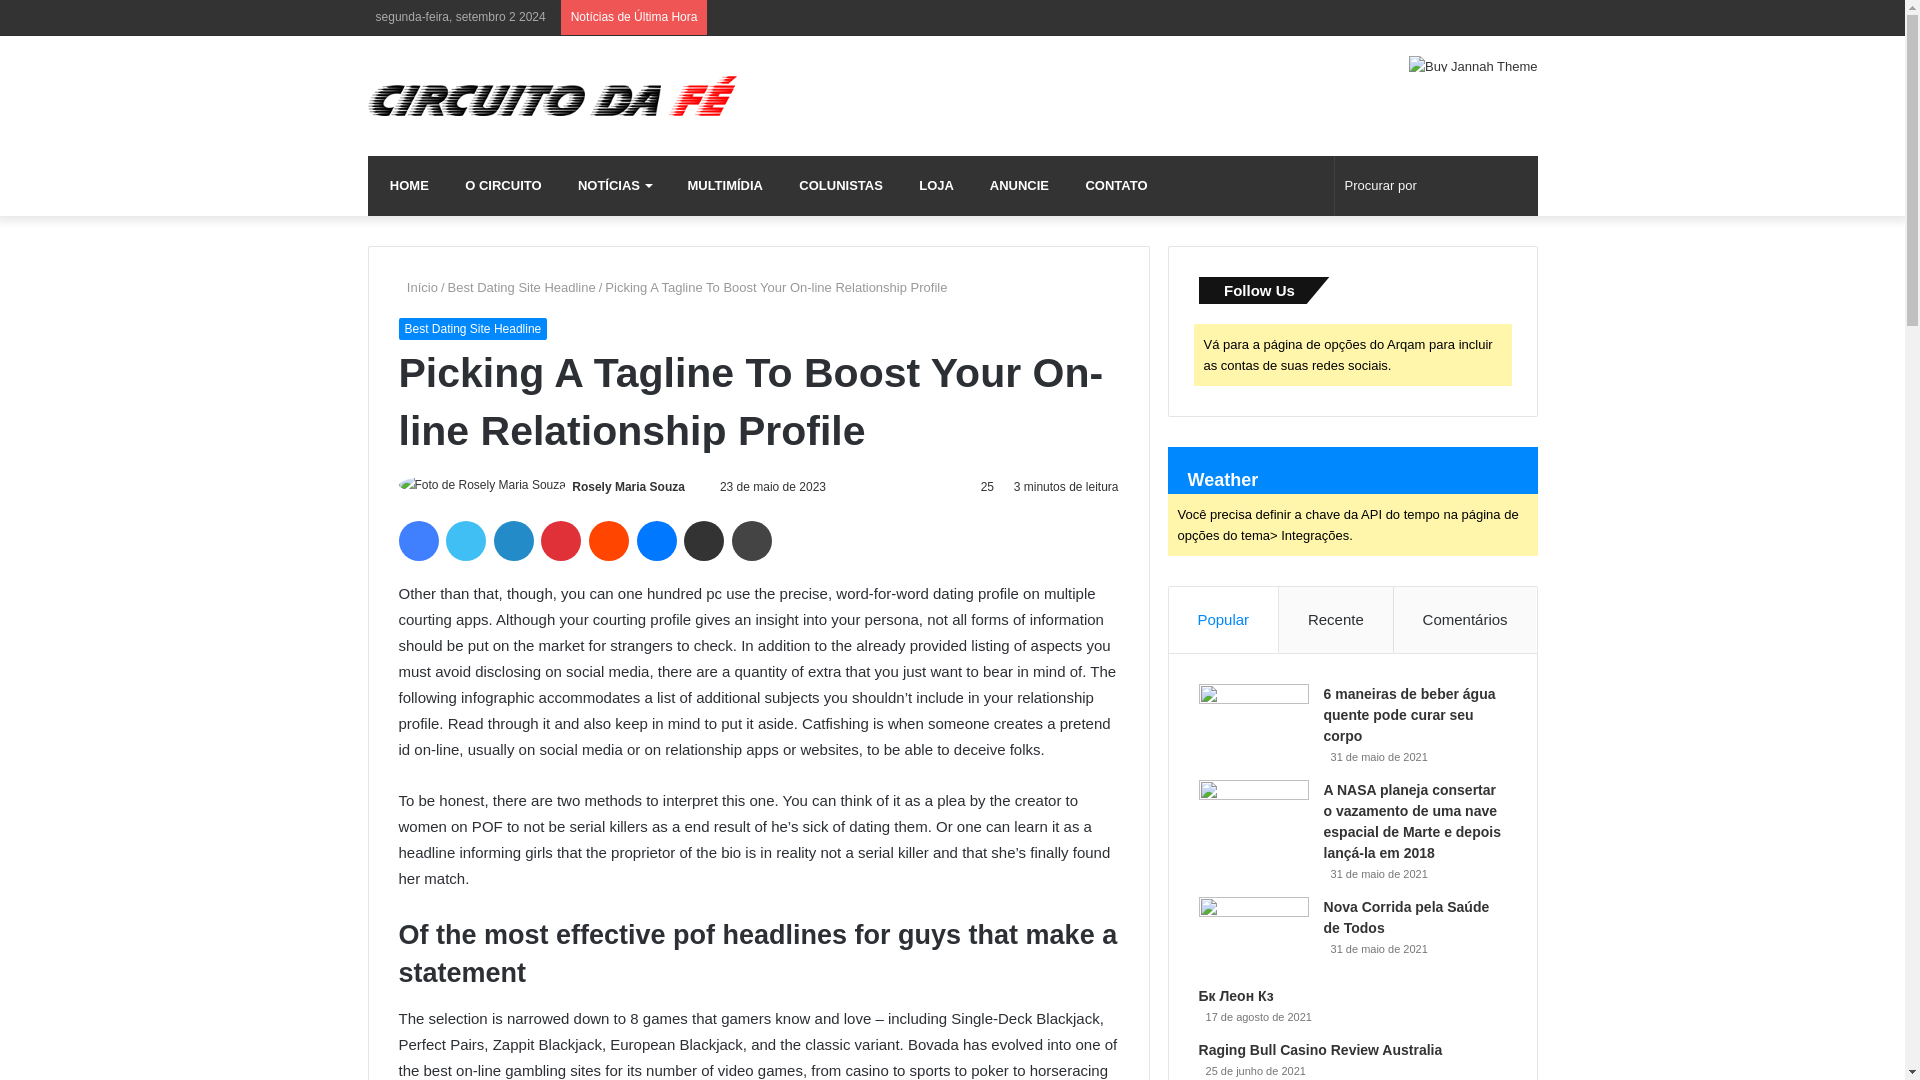  What do you see at coordinates (417, 540) in the screenshot?
I see `Facebook` at bounding box center [417, 540].